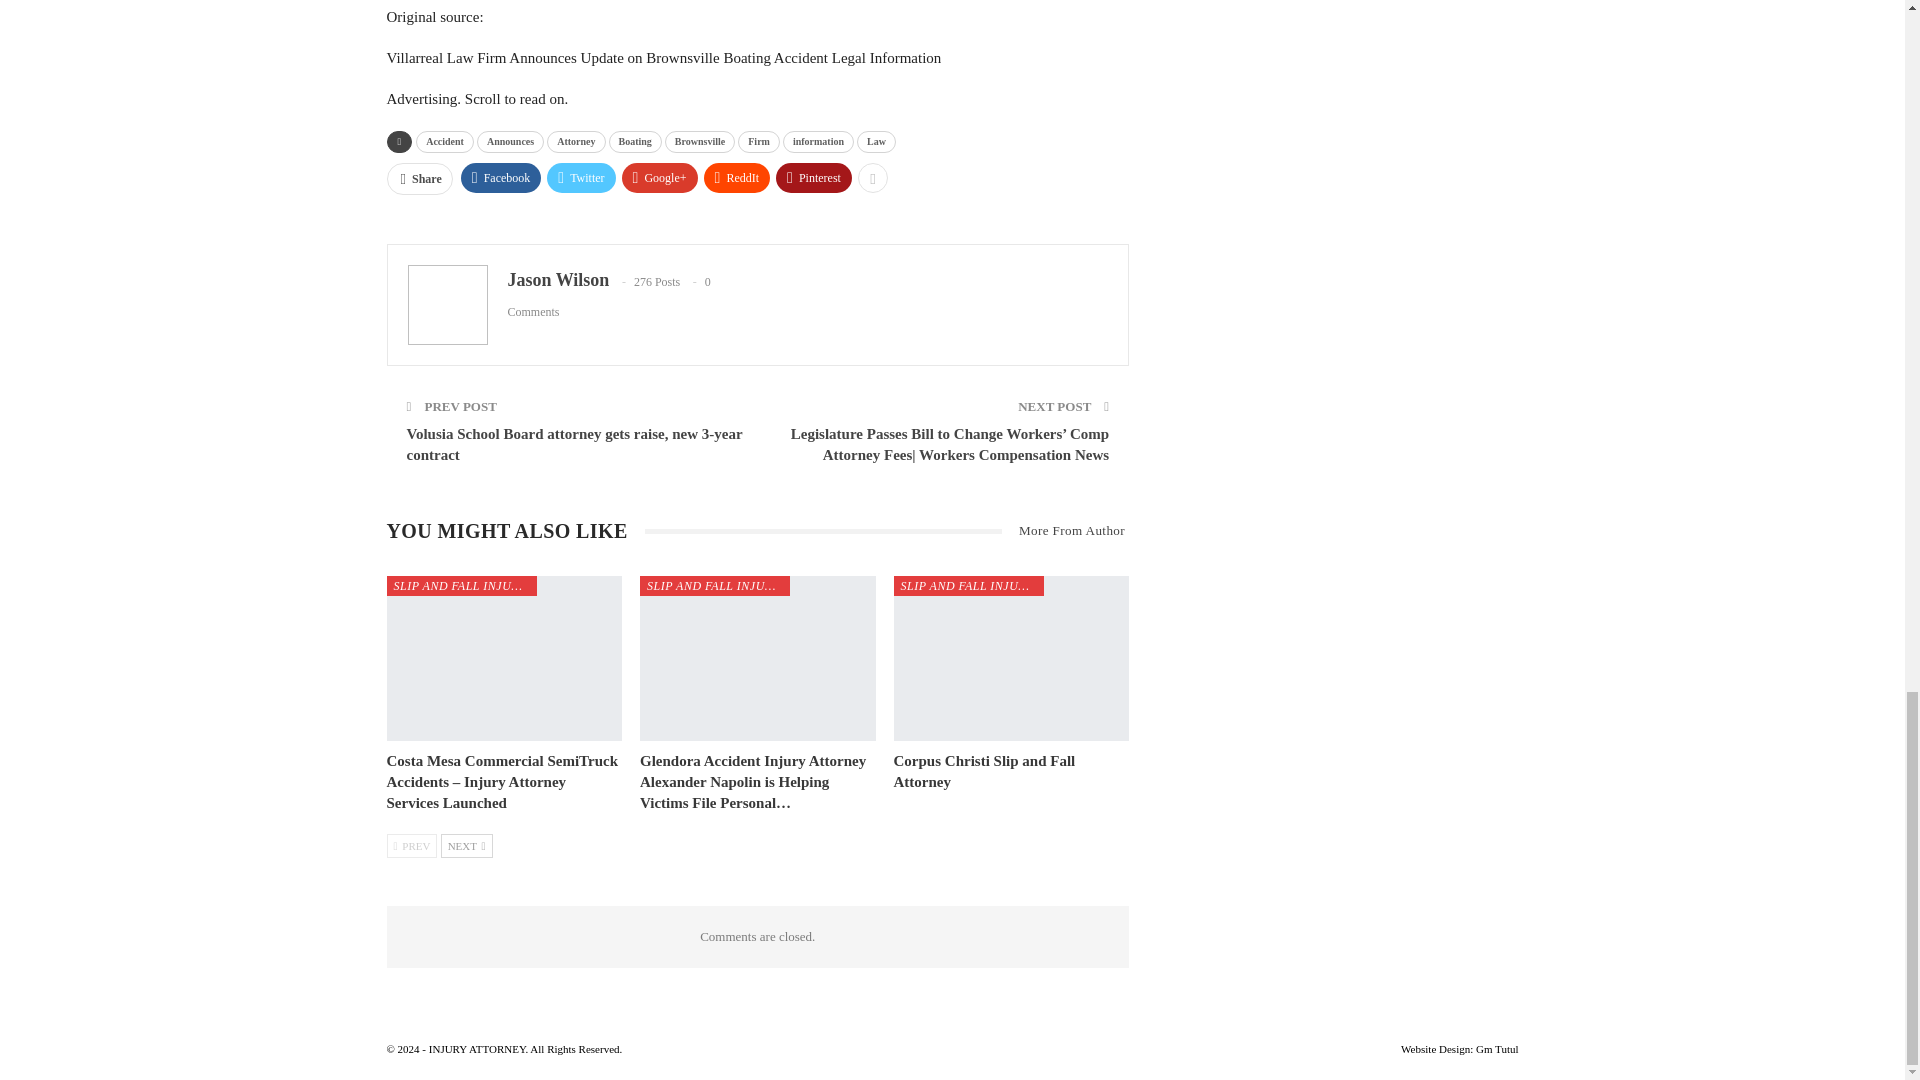  What do you see at coordinates (576, 142) in the screenshot?
I see `Attorney` at bounding box center [576, 142].